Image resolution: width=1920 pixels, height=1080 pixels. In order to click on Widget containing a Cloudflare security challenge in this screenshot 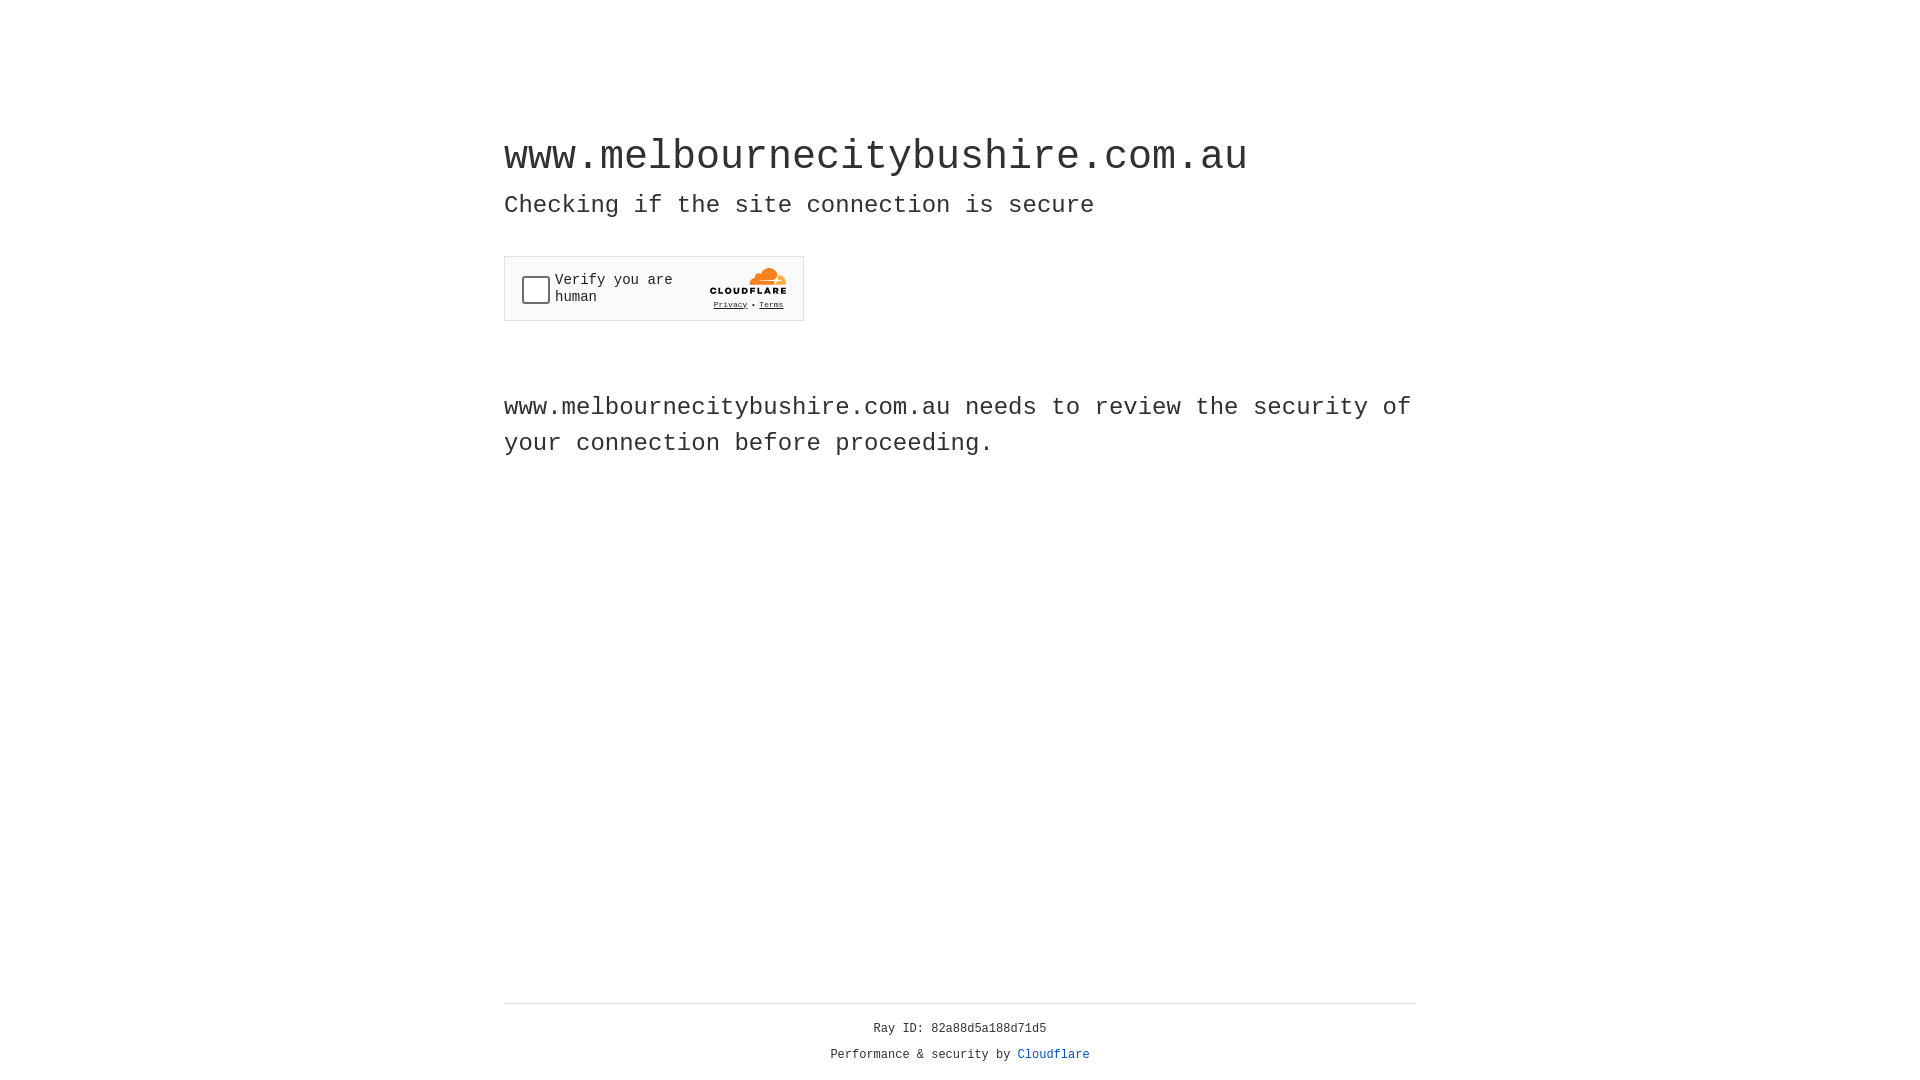, I will do `click(654, 288)`.